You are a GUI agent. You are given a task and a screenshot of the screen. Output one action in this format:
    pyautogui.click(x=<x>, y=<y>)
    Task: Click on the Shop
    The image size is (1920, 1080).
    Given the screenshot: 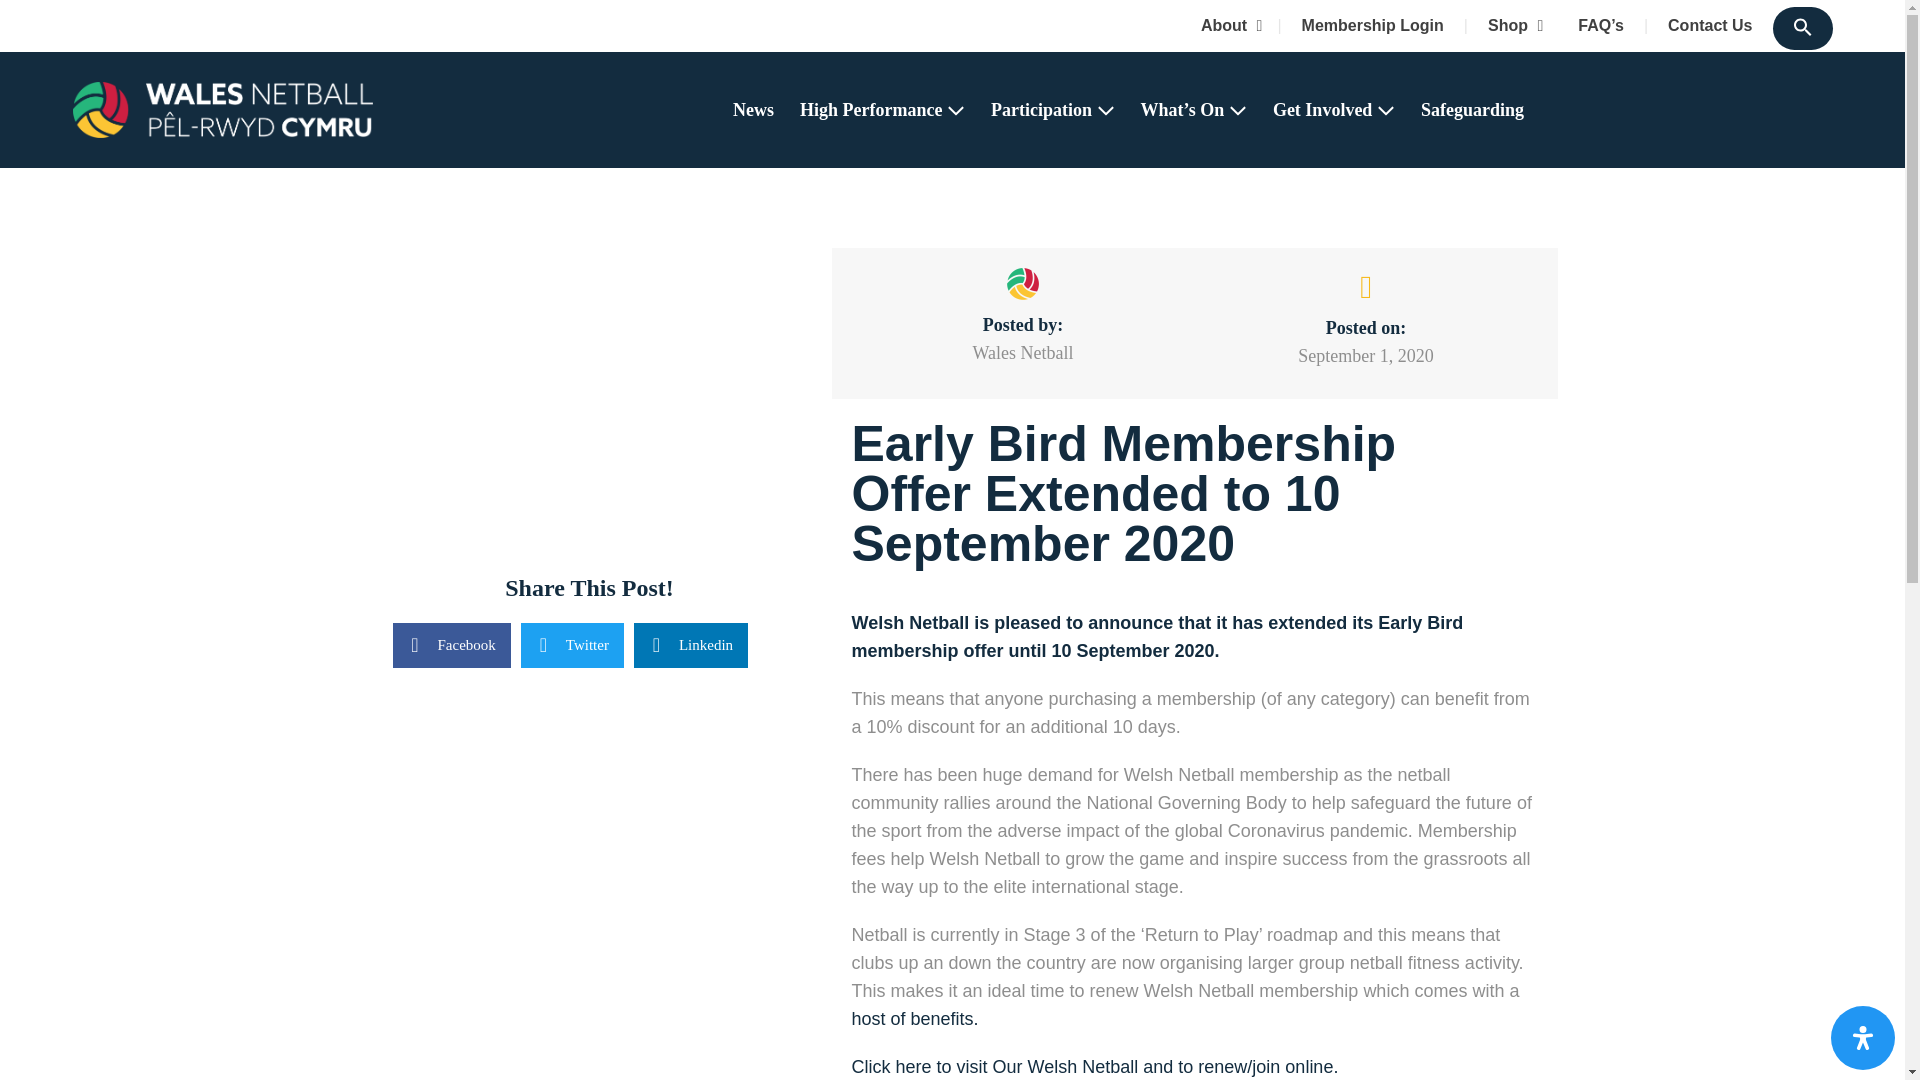 What is the action you would take?
    pyautogui.click(x=1510, y=26)
    